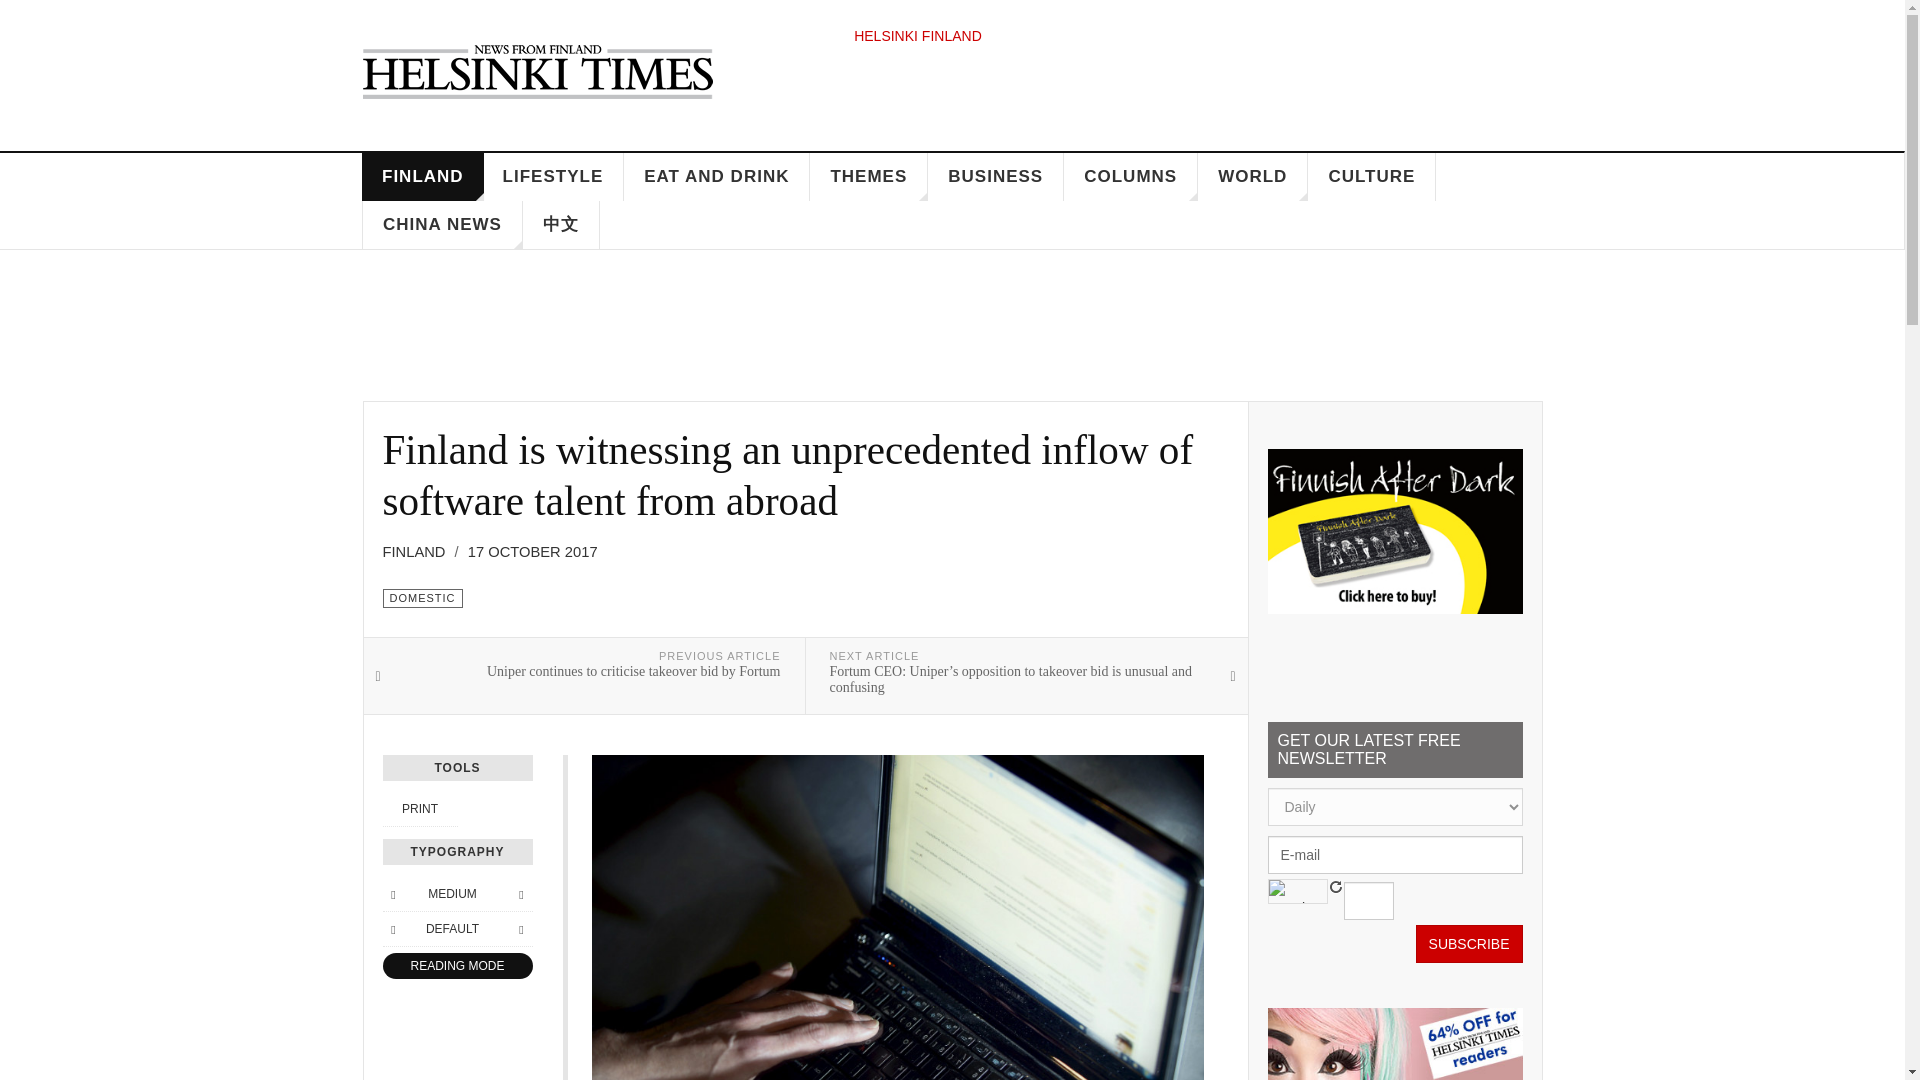  I want to click on Subscribe, so click(1469, 944).